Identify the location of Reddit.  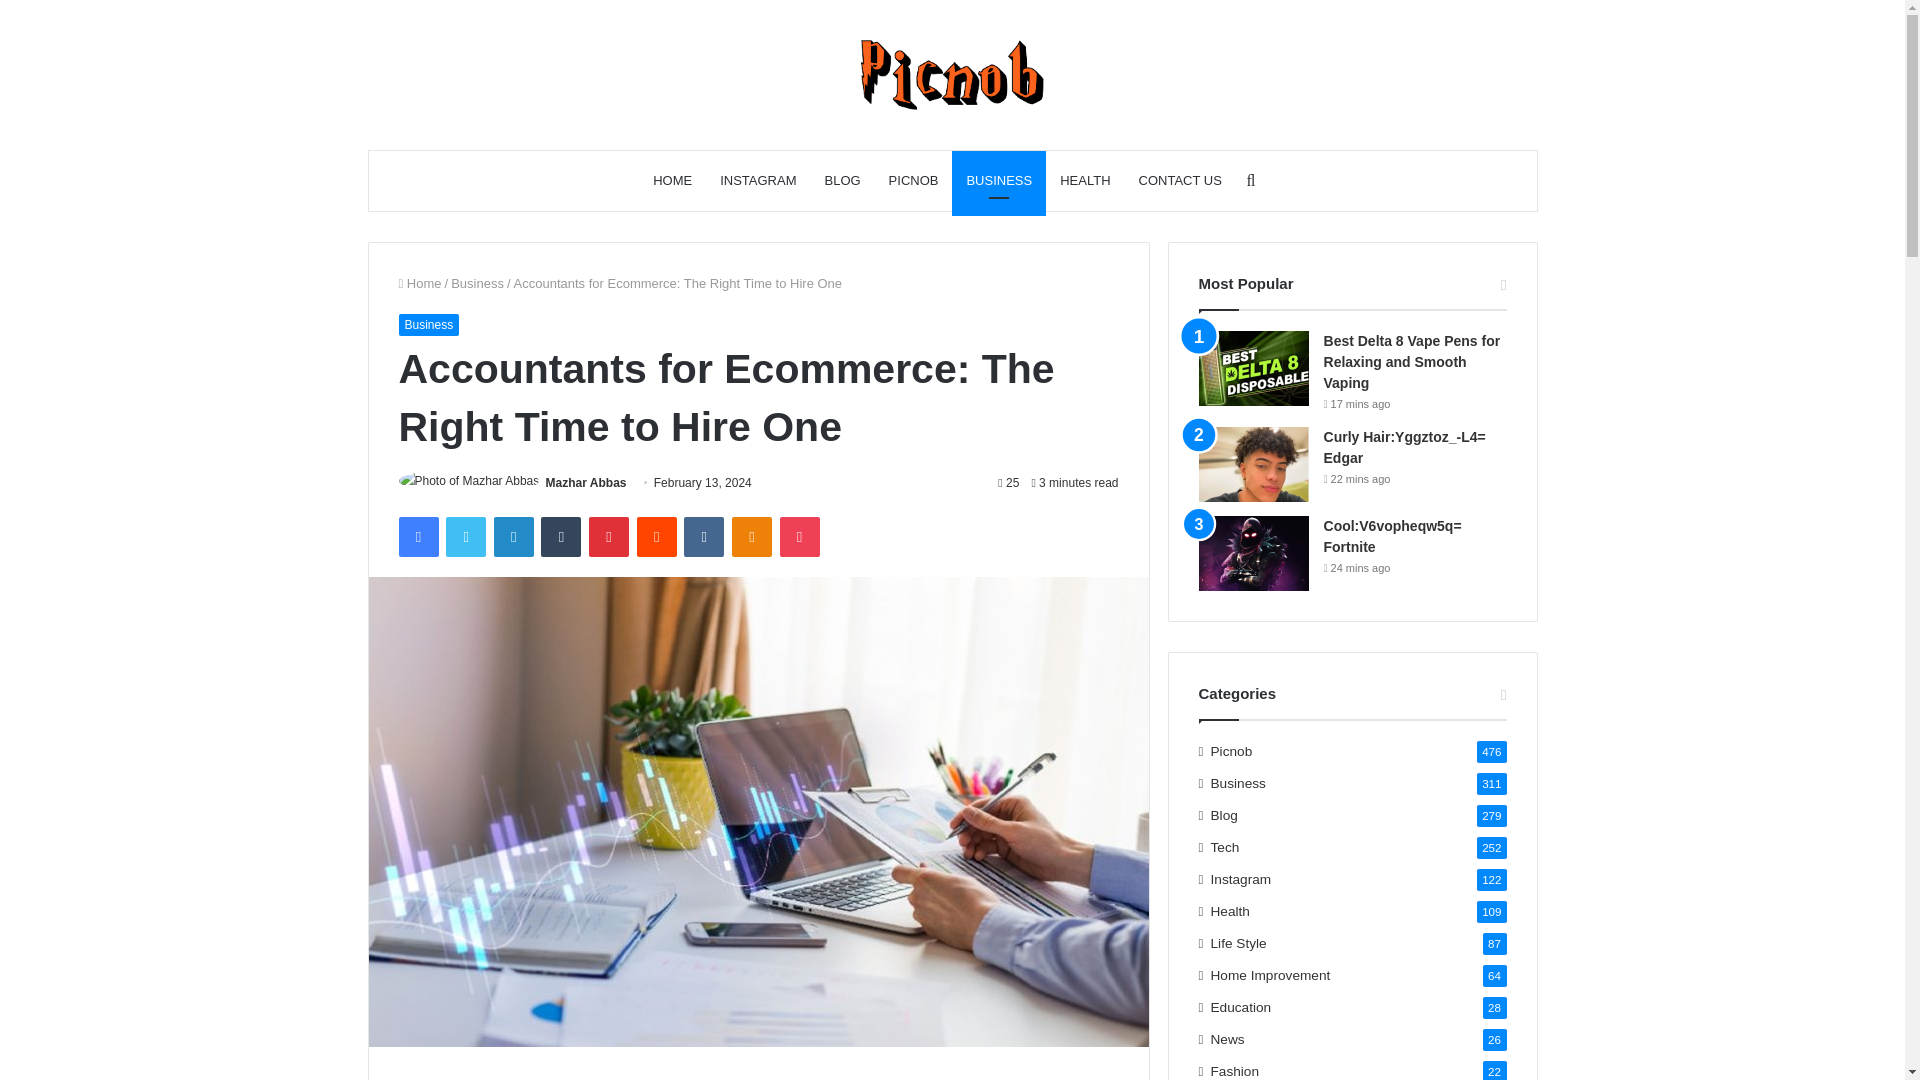
(657, 537).